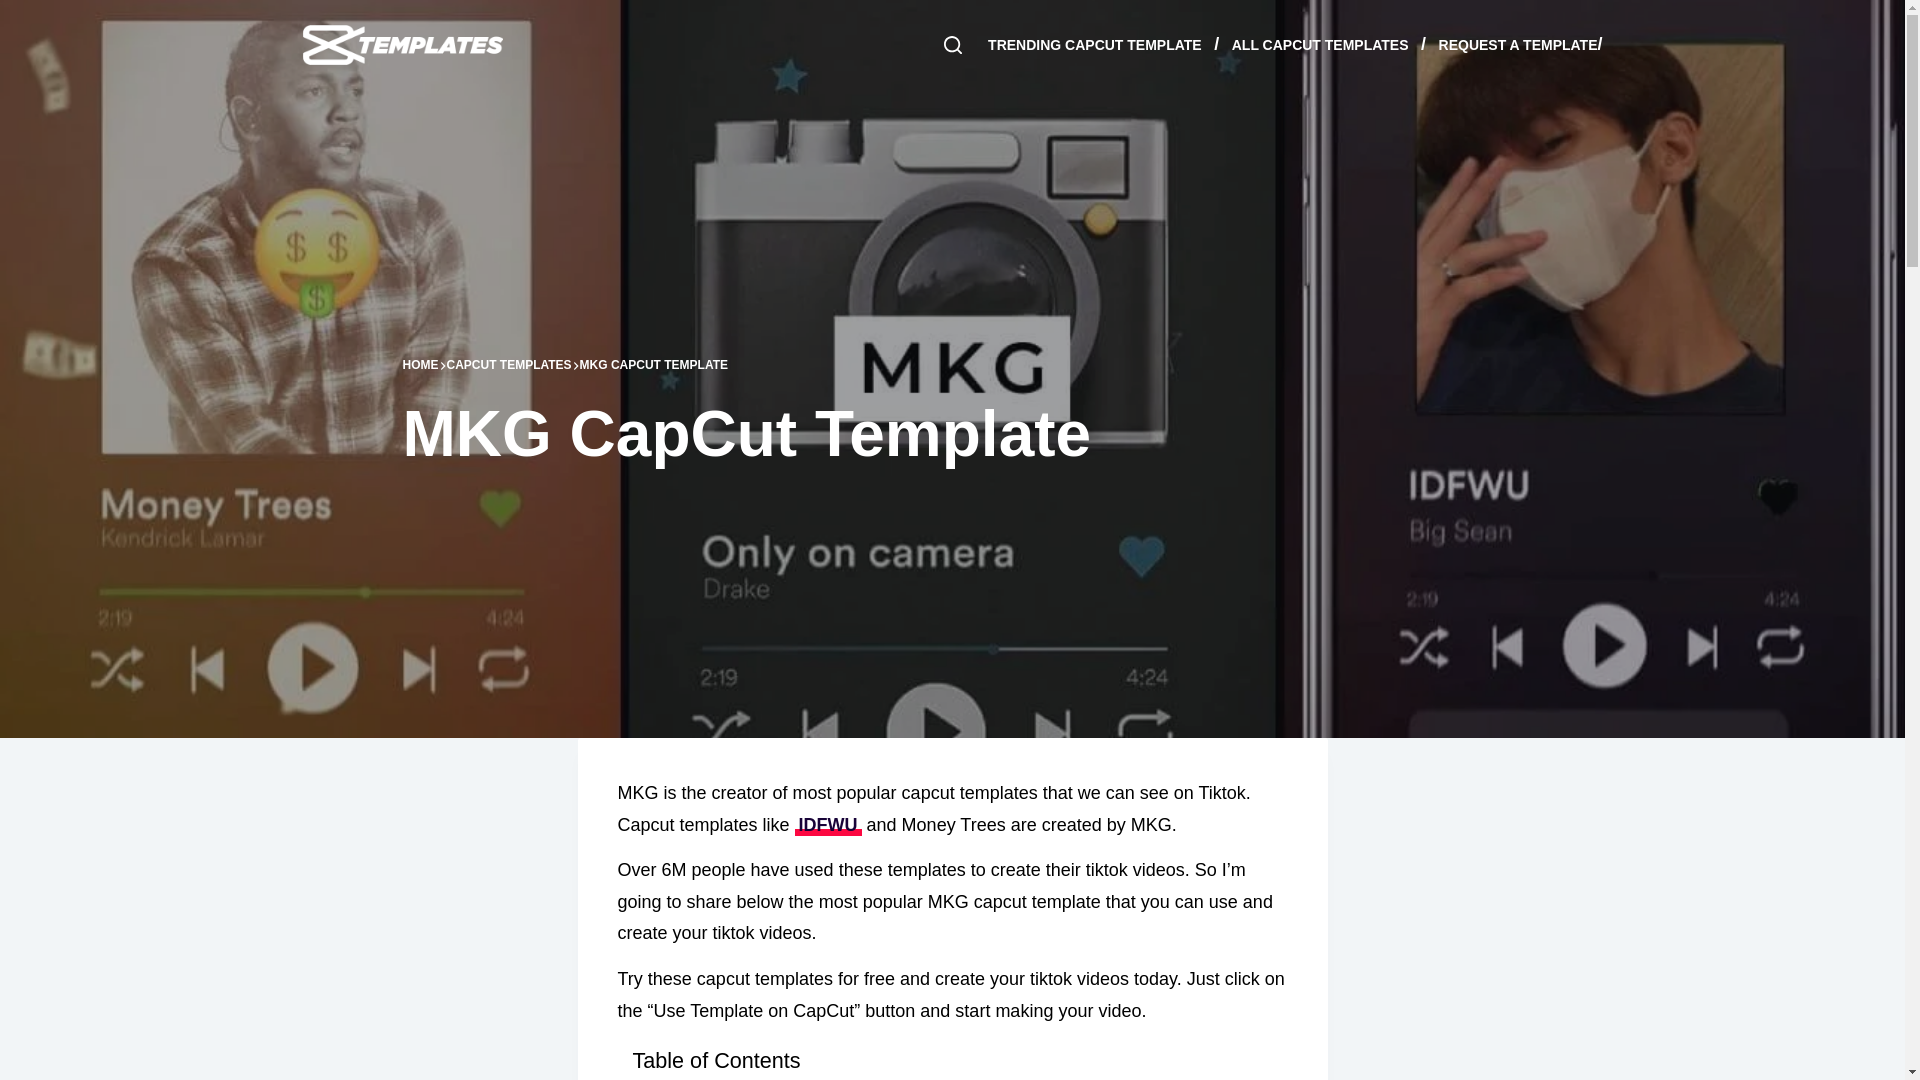 Image resolution: width=1920 pixels, height=1080 pixels. What do you see at coordinates (20, 10) in the screenshot?
I see `Skip to content` at bounding box center [20, 10].